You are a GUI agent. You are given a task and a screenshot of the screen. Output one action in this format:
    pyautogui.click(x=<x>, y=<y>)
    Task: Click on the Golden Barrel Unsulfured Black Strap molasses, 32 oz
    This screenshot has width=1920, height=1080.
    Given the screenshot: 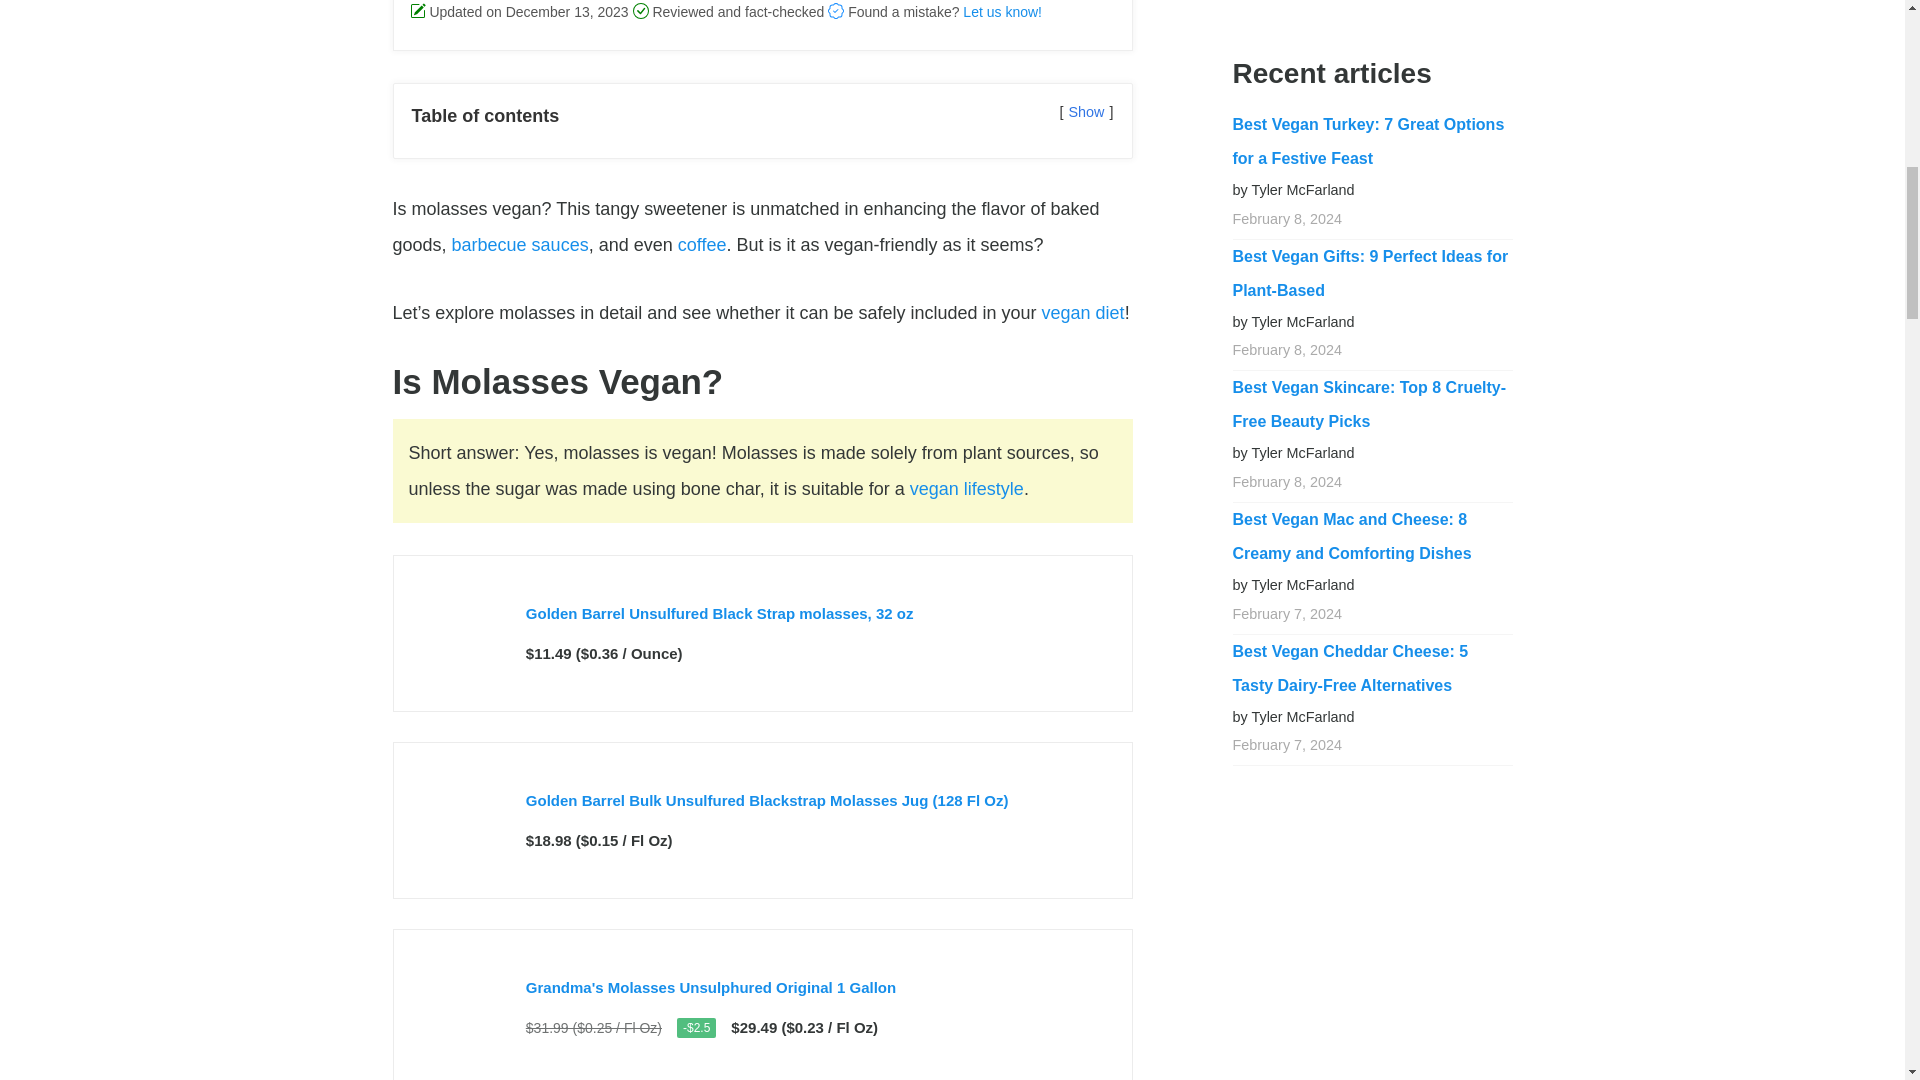 What is the action you would take?
    pyautogui.click(x=720, y=613)
    